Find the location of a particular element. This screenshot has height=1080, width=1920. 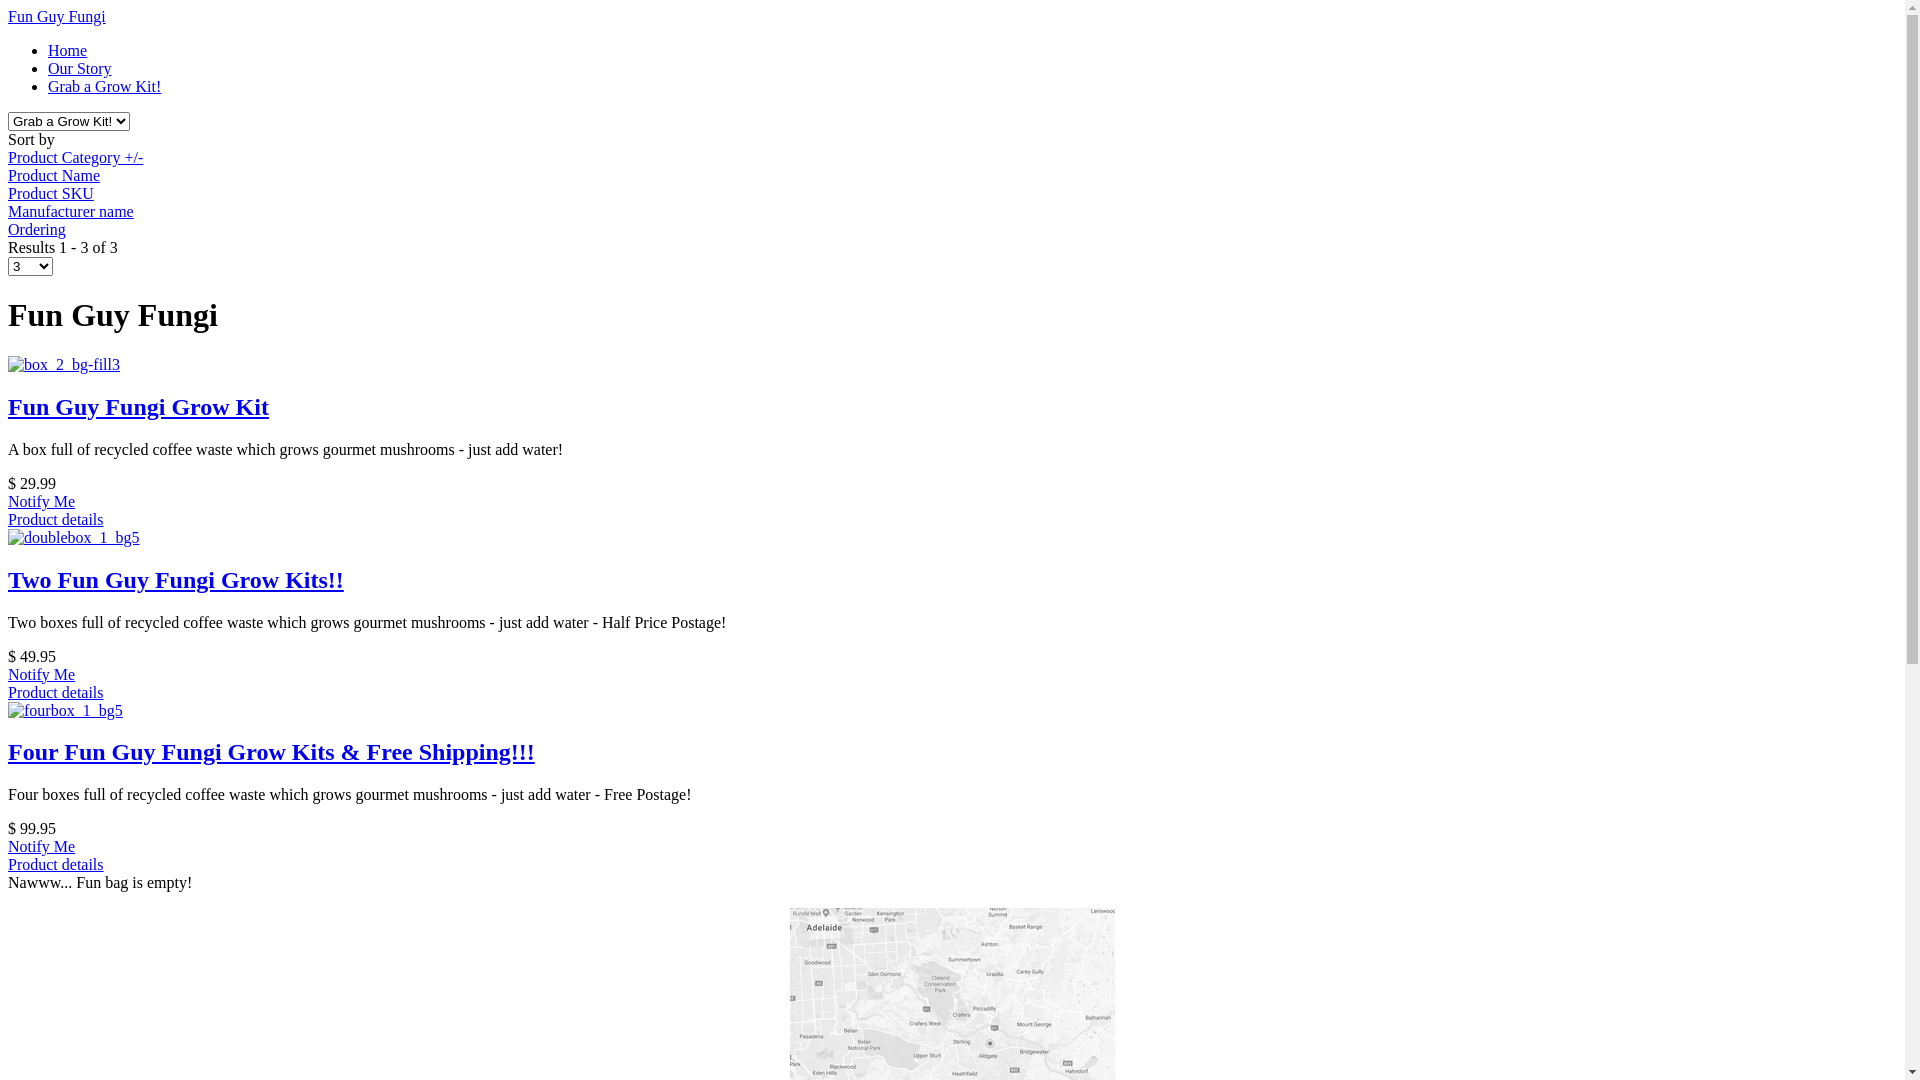

Fun Guy Fungi Grow Kit is located at coordinates (64, 364).